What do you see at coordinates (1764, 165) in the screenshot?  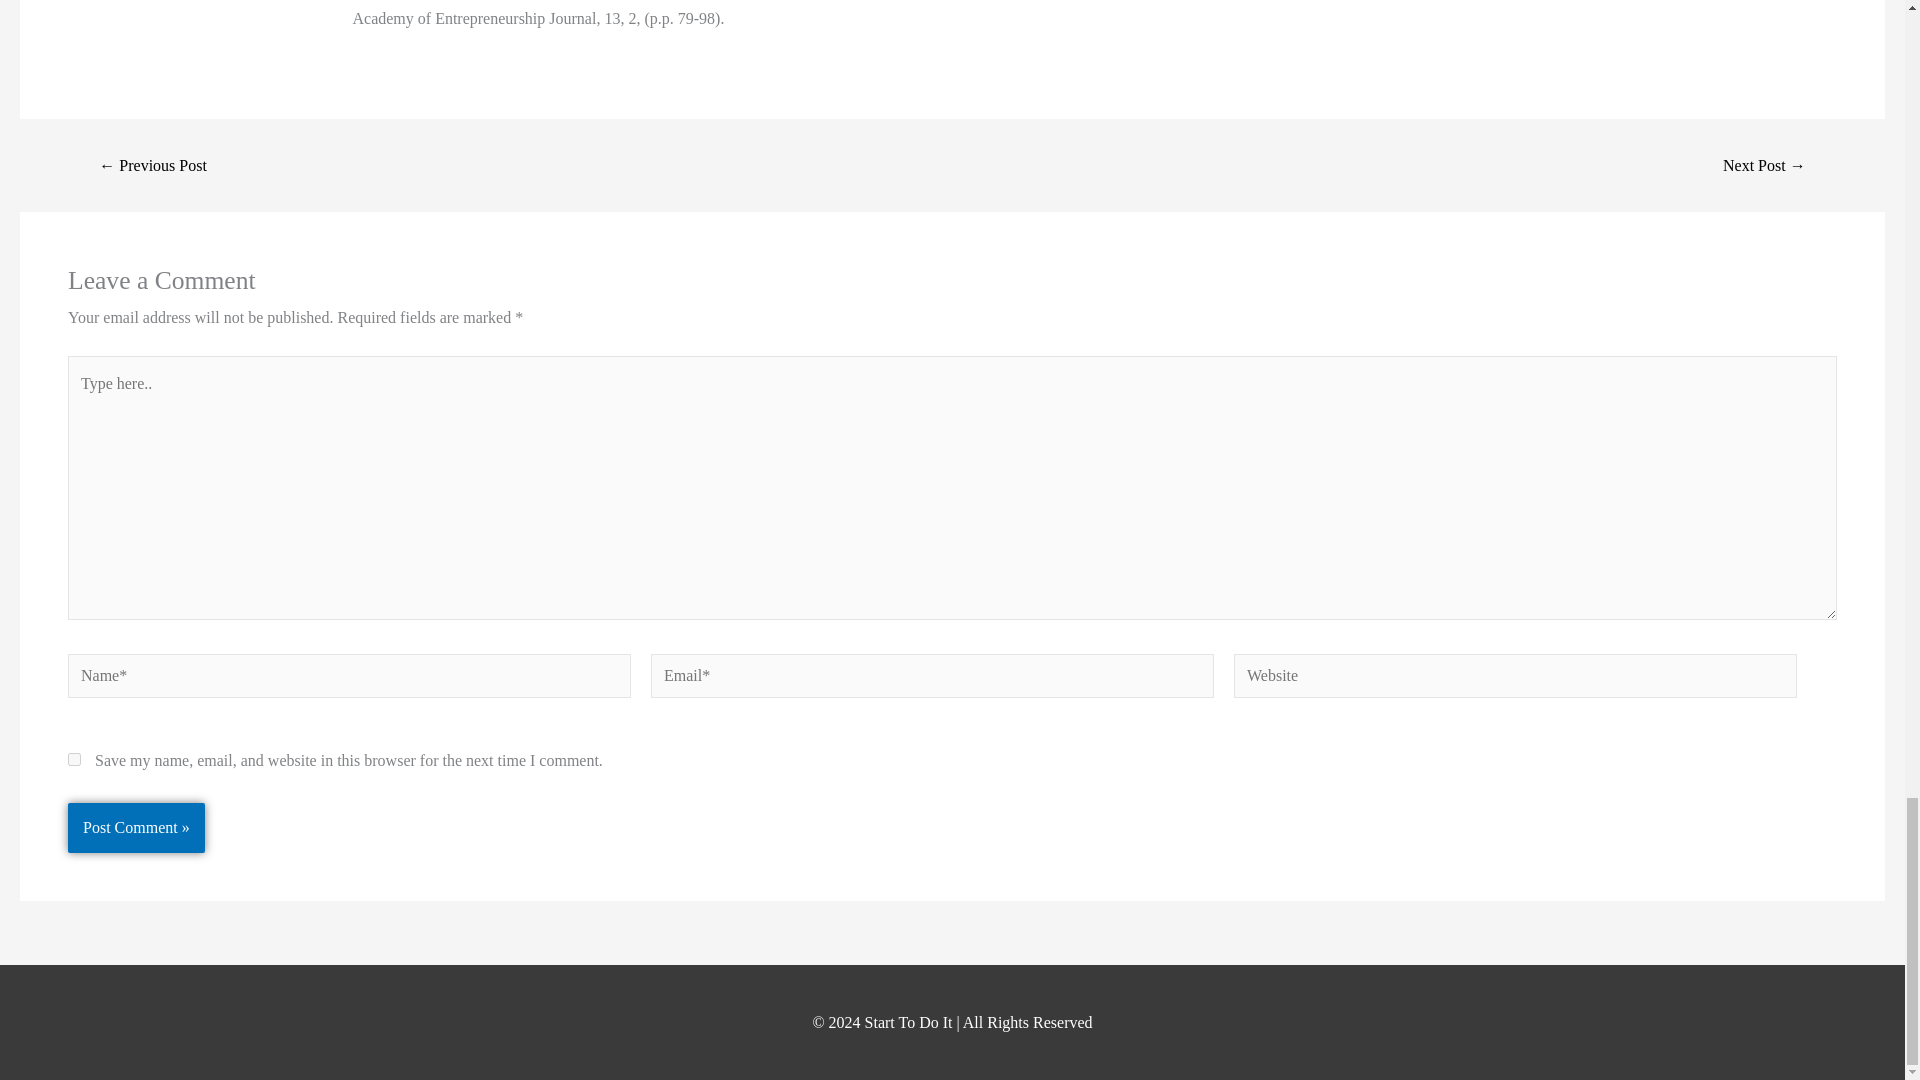 I see `How Much Resilience Should Entrepreneurs Have?` at bounding box center [1764, 165].